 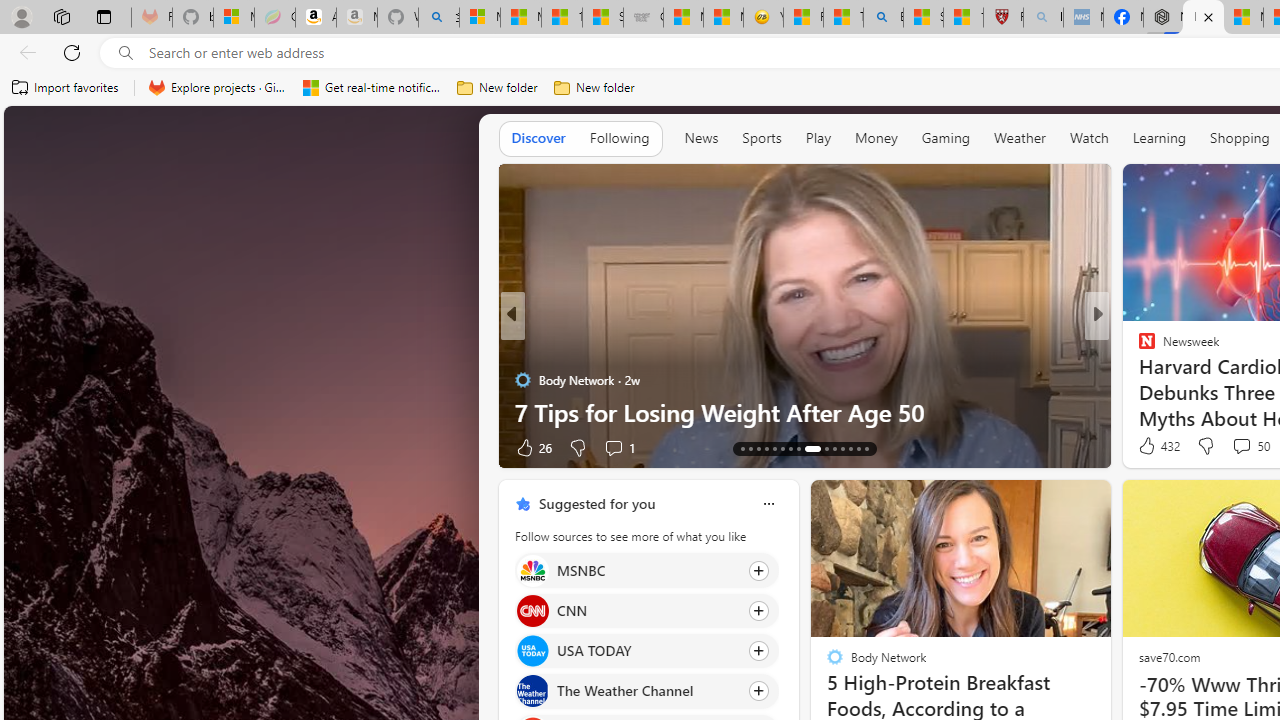 What do you see at coordinates (858, 448) in the screenshot?
I see `AutomationID: tab-80` at bounding box center [858, 448].